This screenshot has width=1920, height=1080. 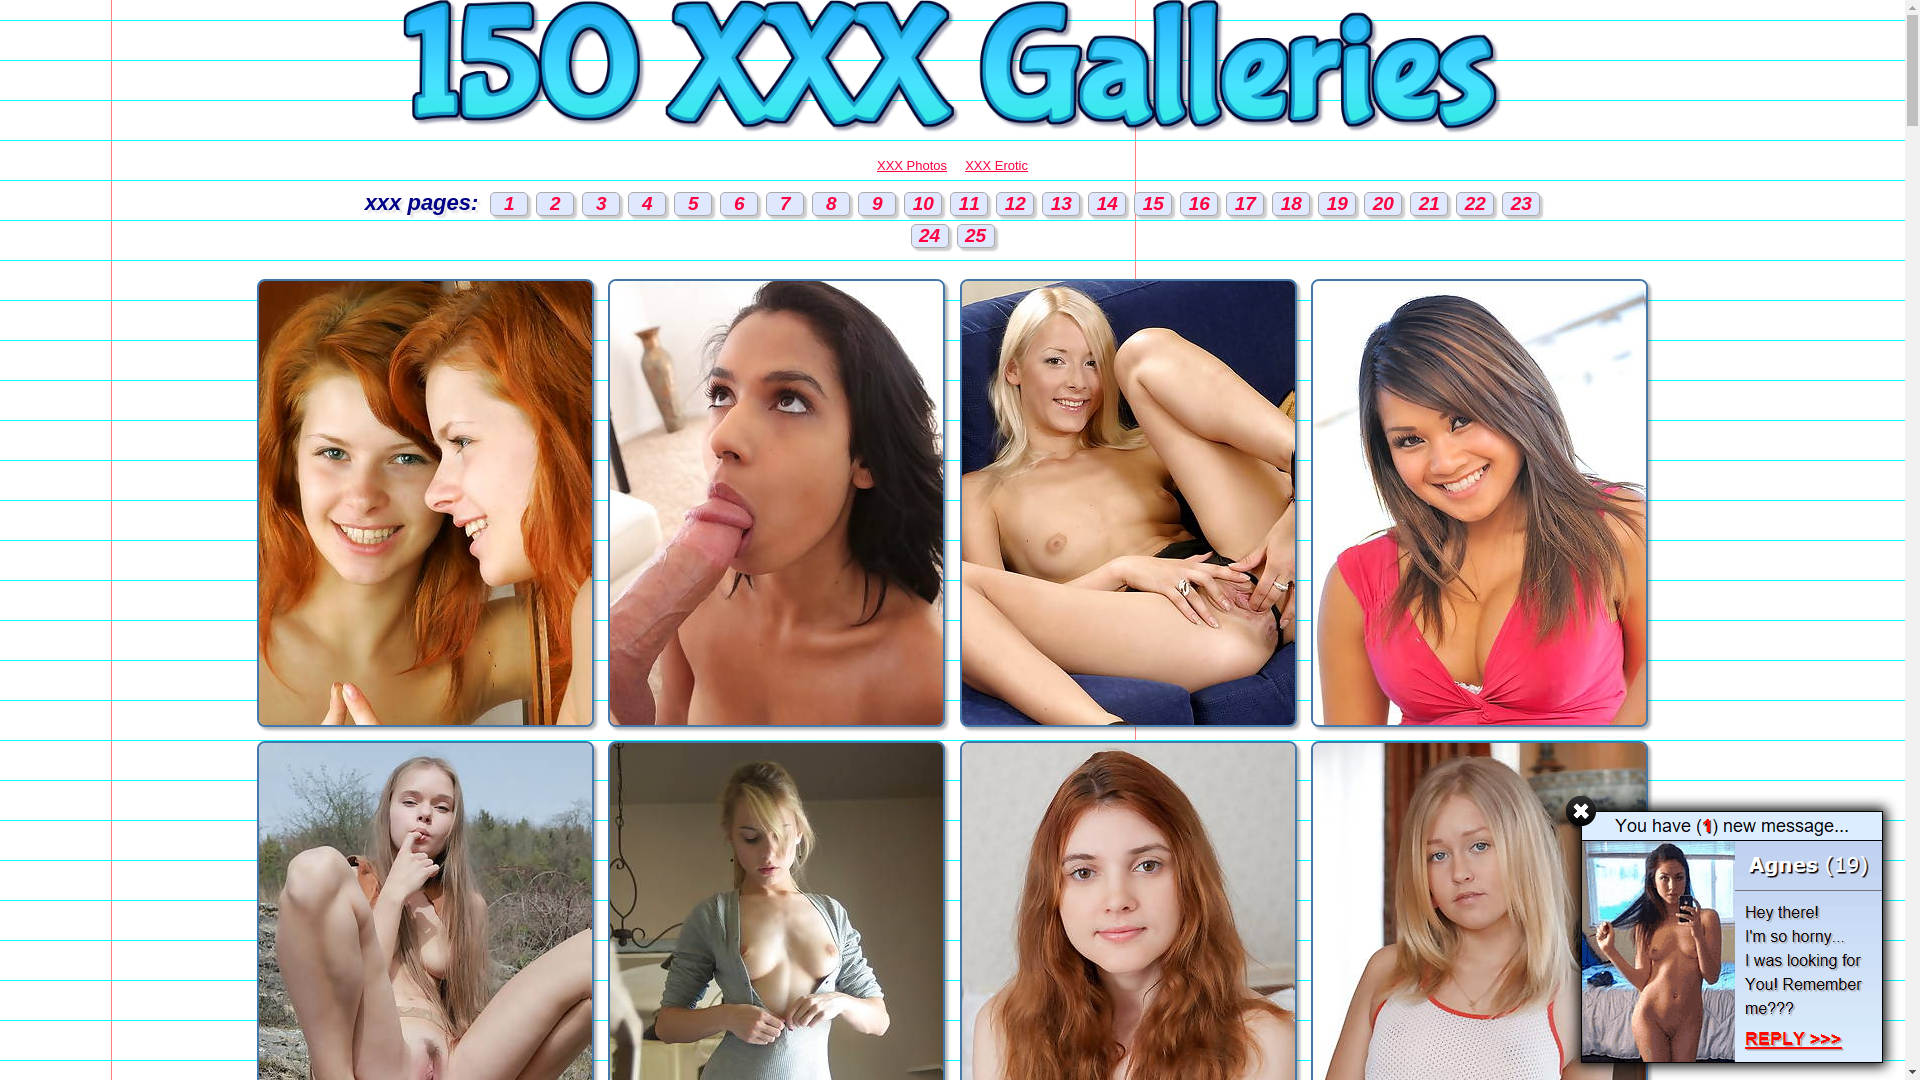 What do you see at coordinates (1581, 811) in the screenshot?
I see `#` at bounding box center [1581, 811].